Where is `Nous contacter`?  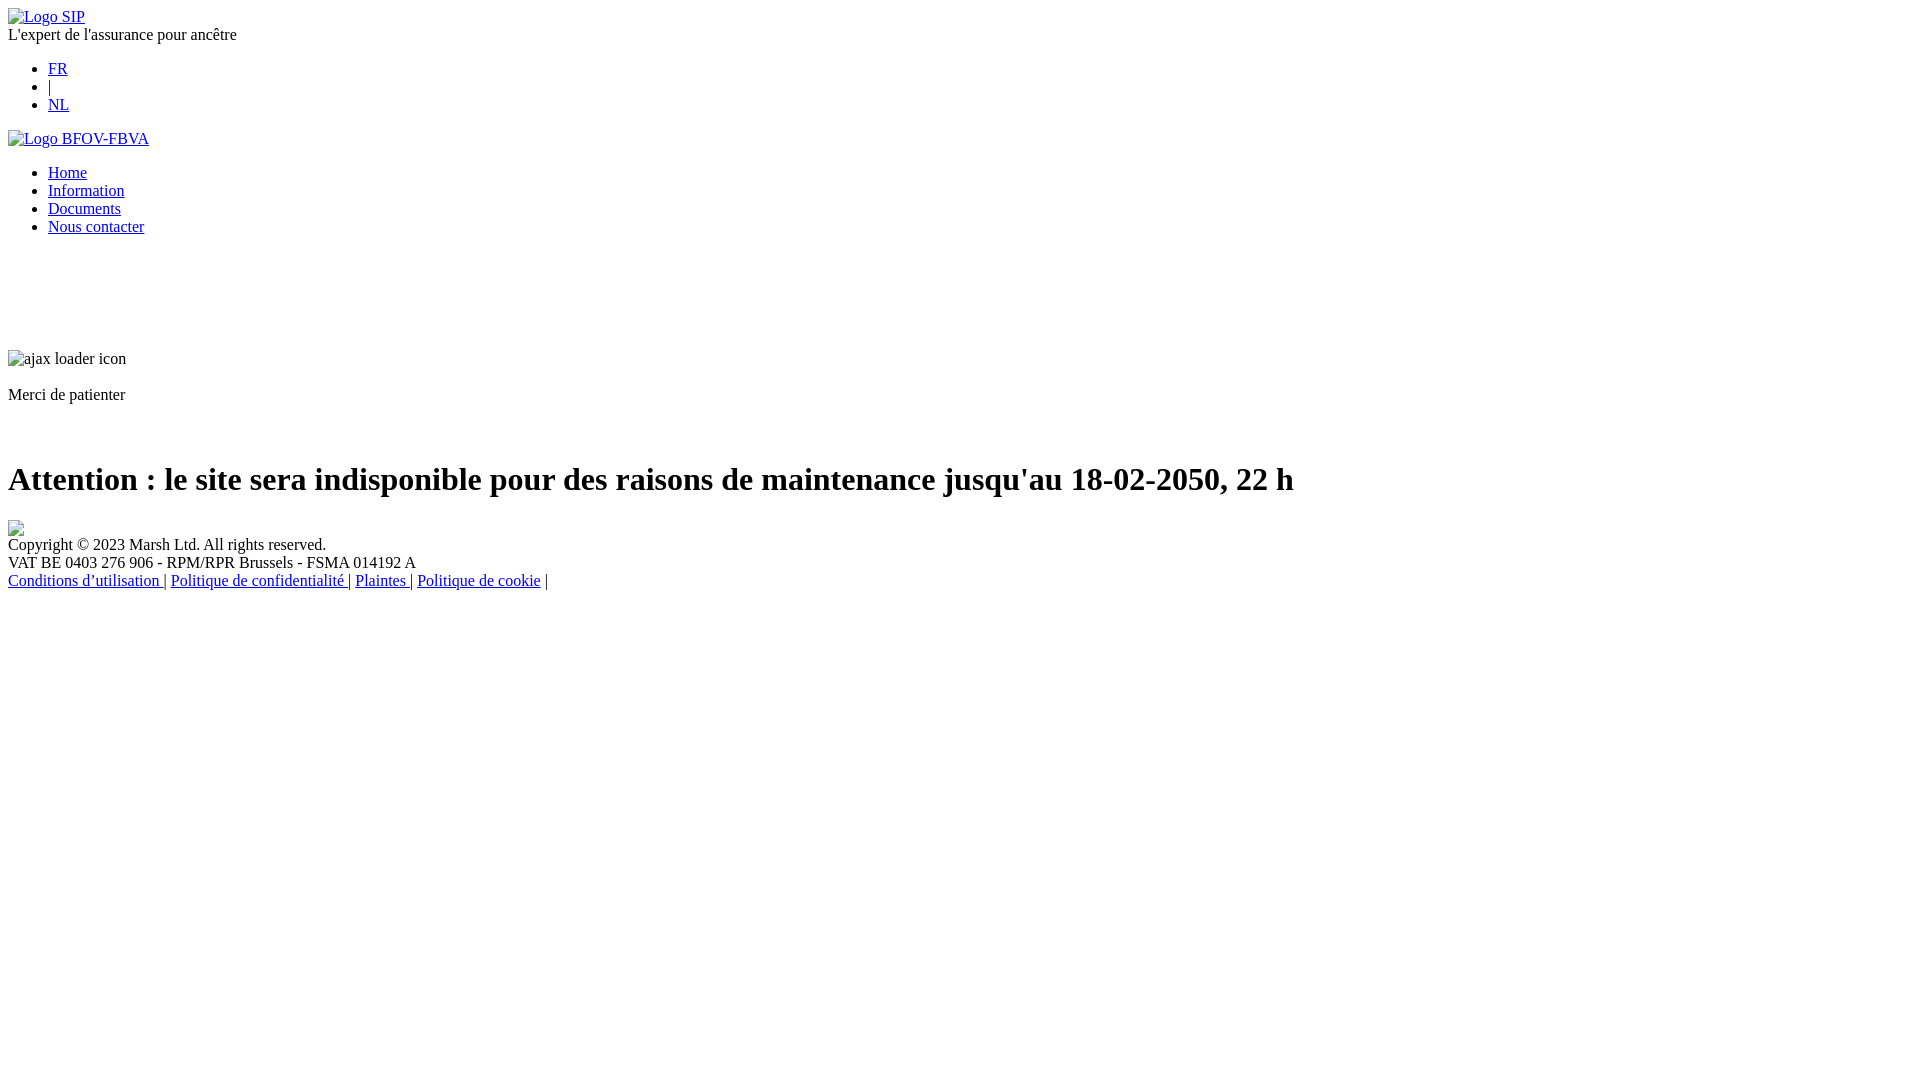
Nous contacter is located at coordinates (96, 226).